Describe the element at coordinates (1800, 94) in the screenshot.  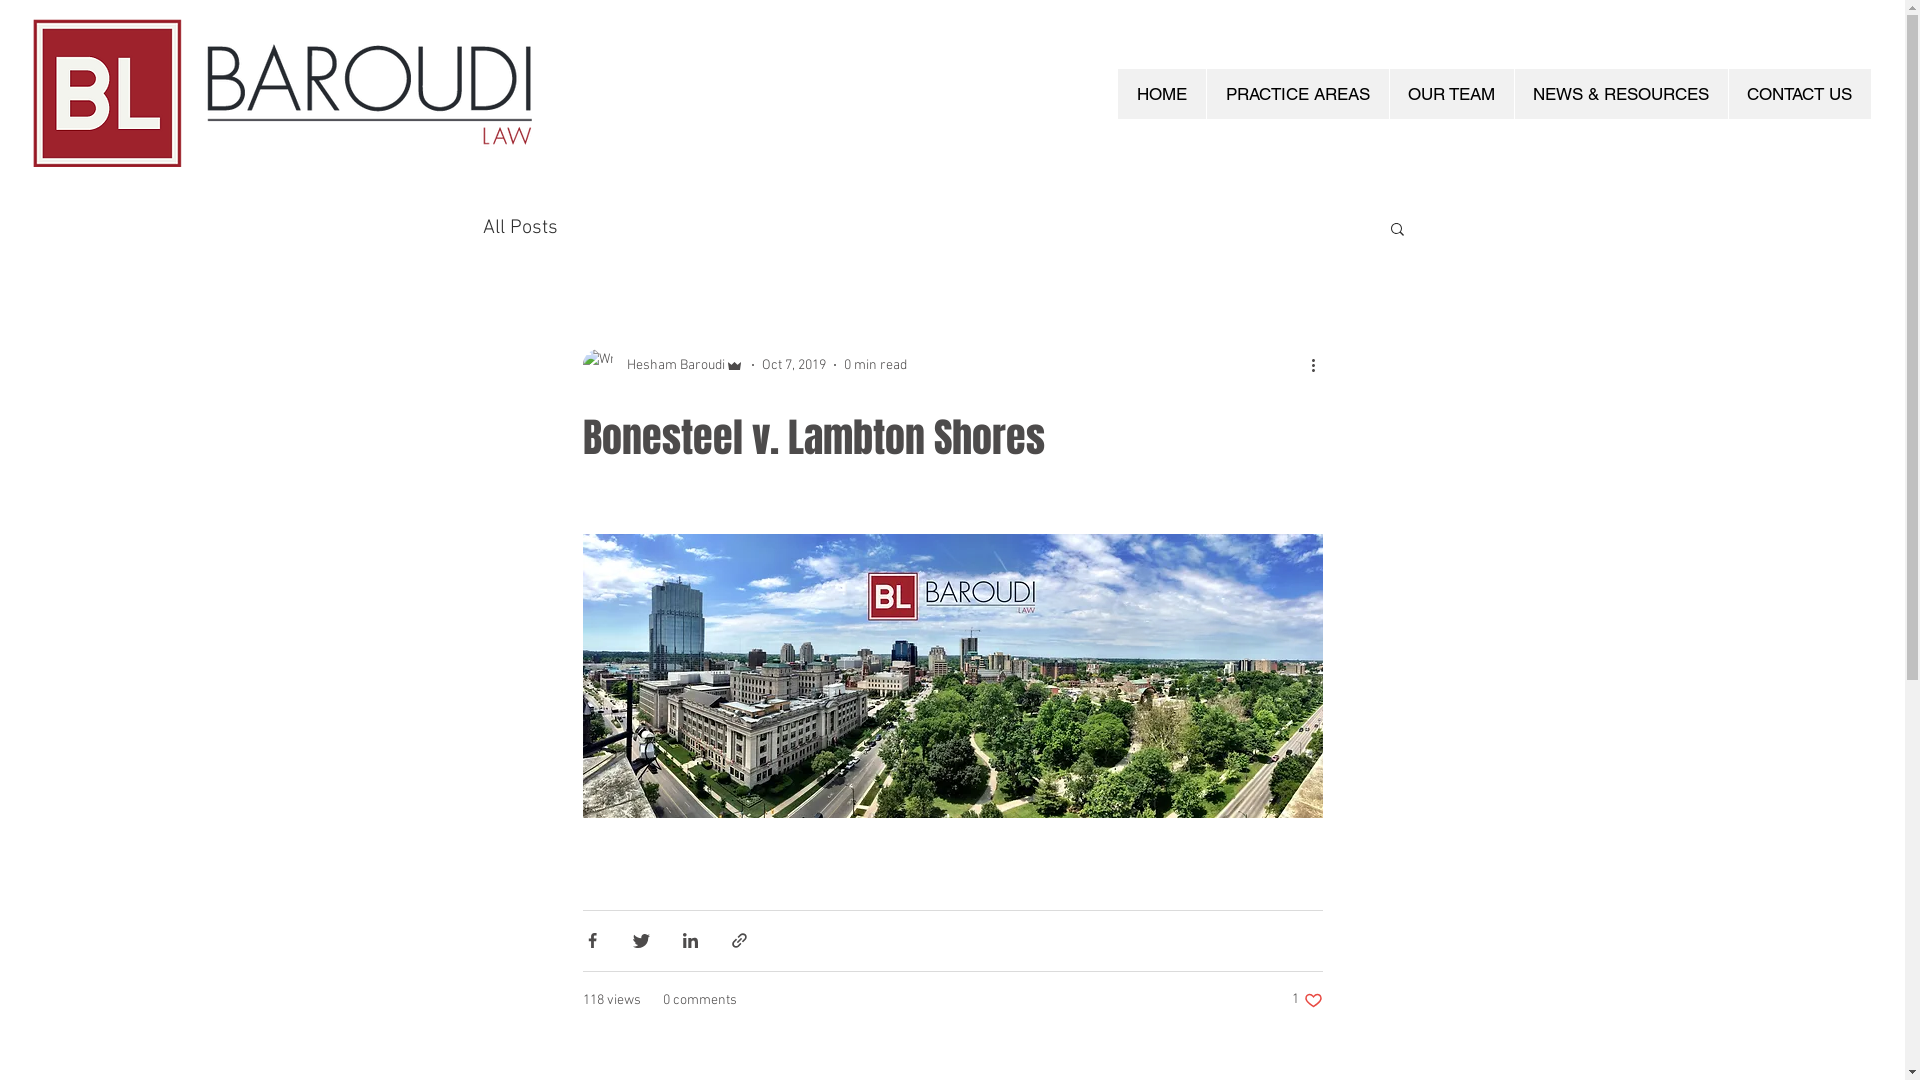
I see `CONTACT US` at that location.